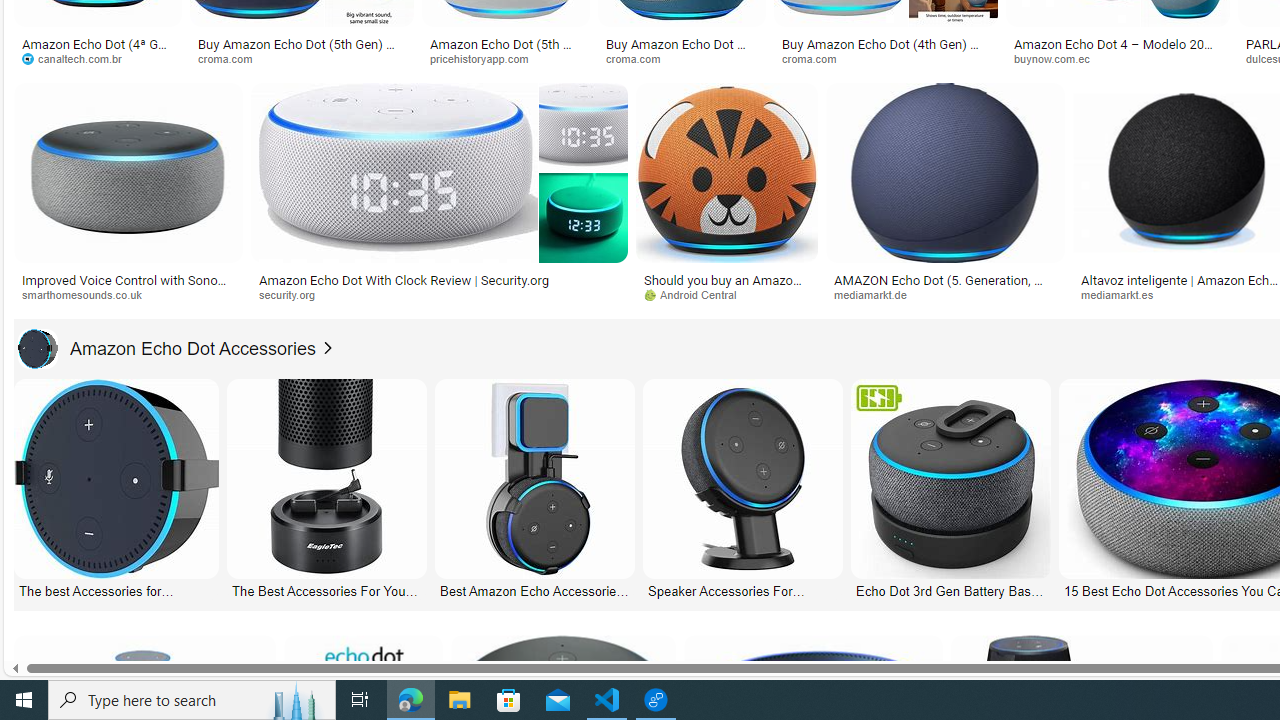  What do you see at coordinates (486, 58) in the screenshot?
I see `pricehistoryapp.com` at bounding box center [486, 58].